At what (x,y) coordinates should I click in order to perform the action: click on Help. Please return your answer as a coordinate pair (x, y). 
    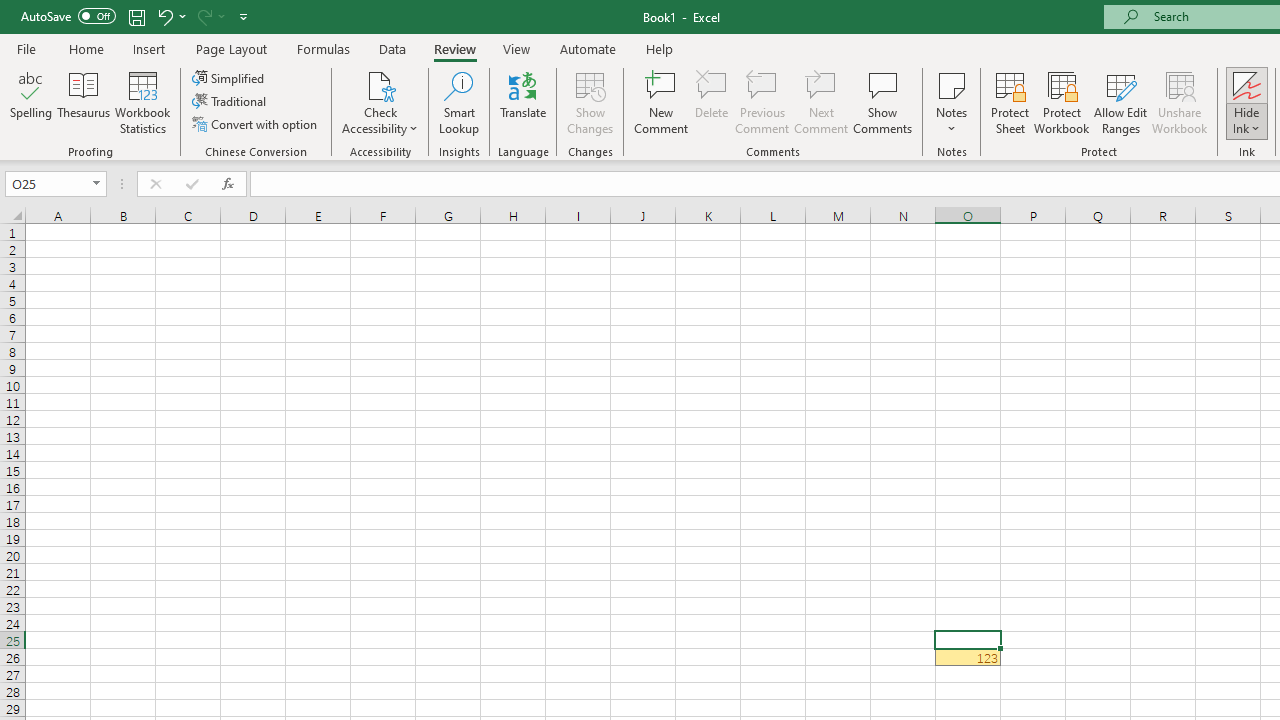
    Looking at the image, I should click on (660, 48).